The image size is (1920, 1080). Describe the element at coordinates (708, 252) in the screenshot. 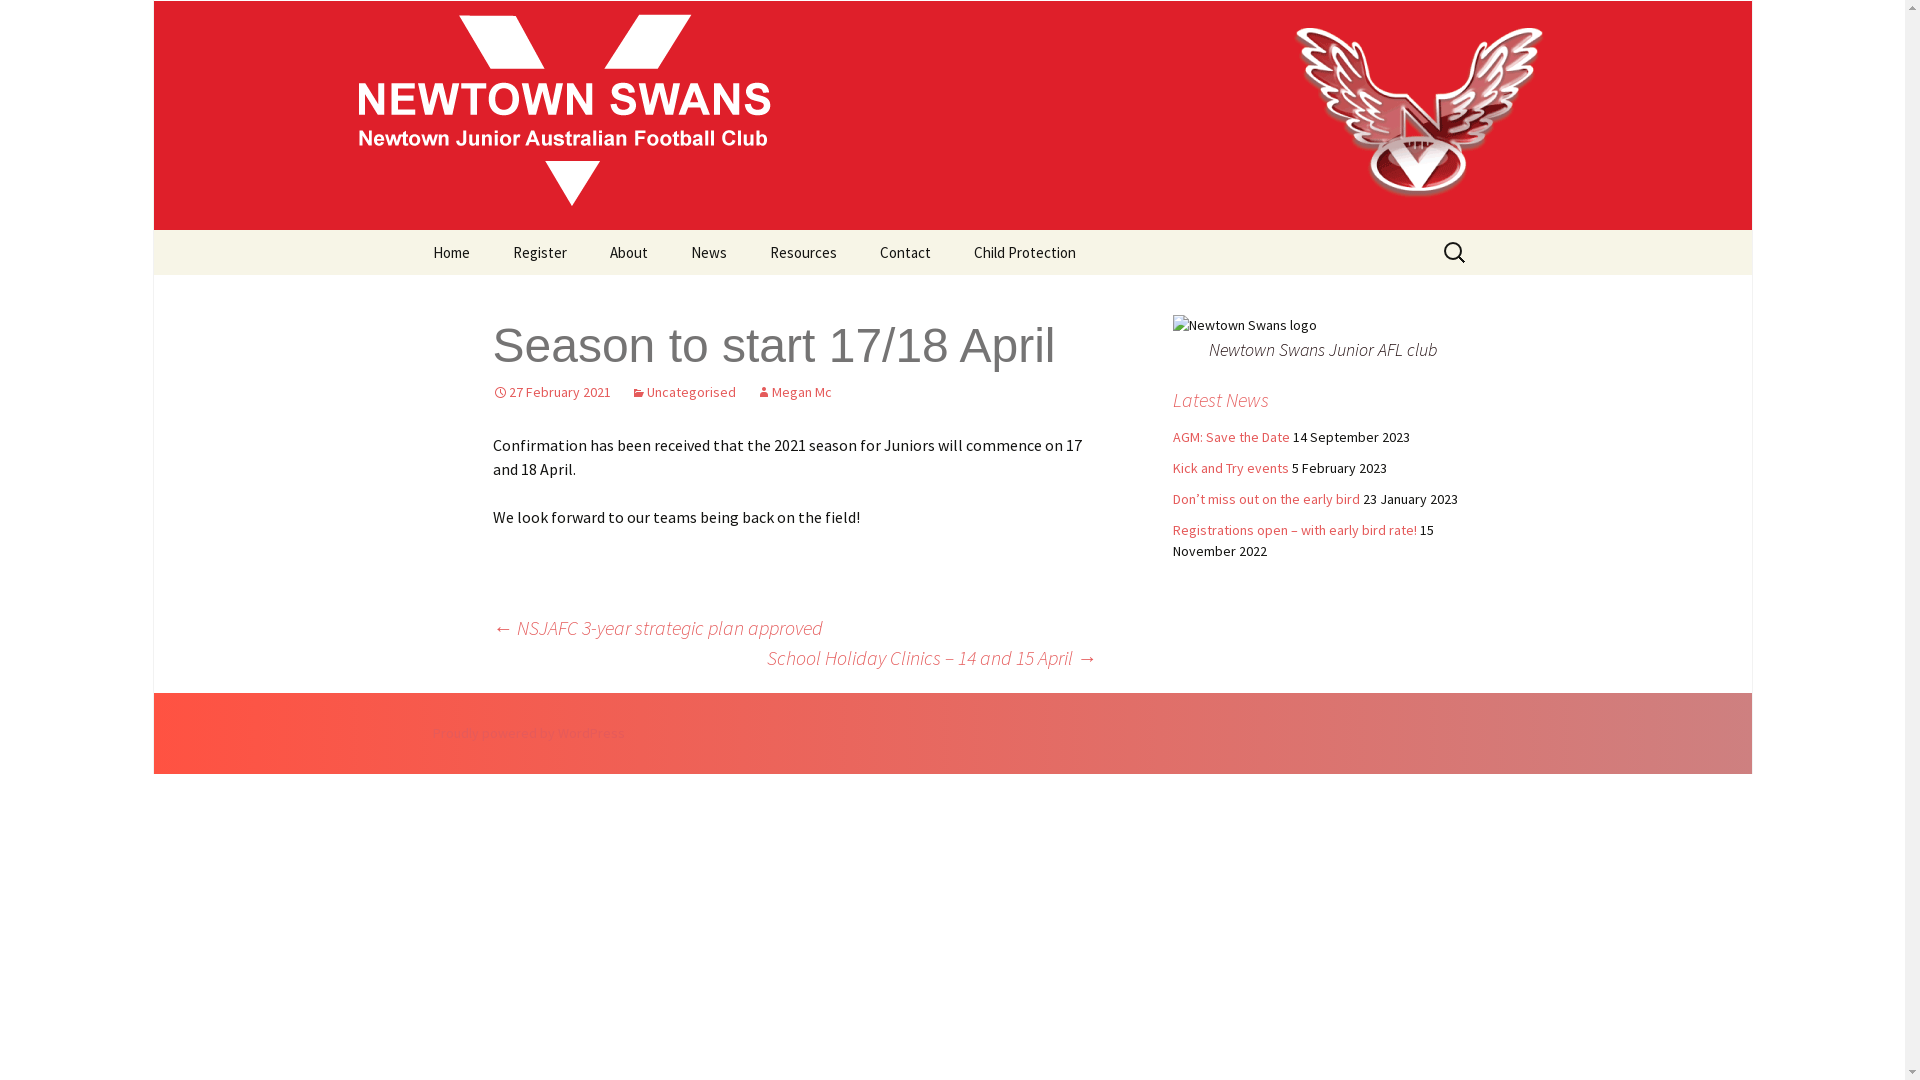

I see `News` at that location.